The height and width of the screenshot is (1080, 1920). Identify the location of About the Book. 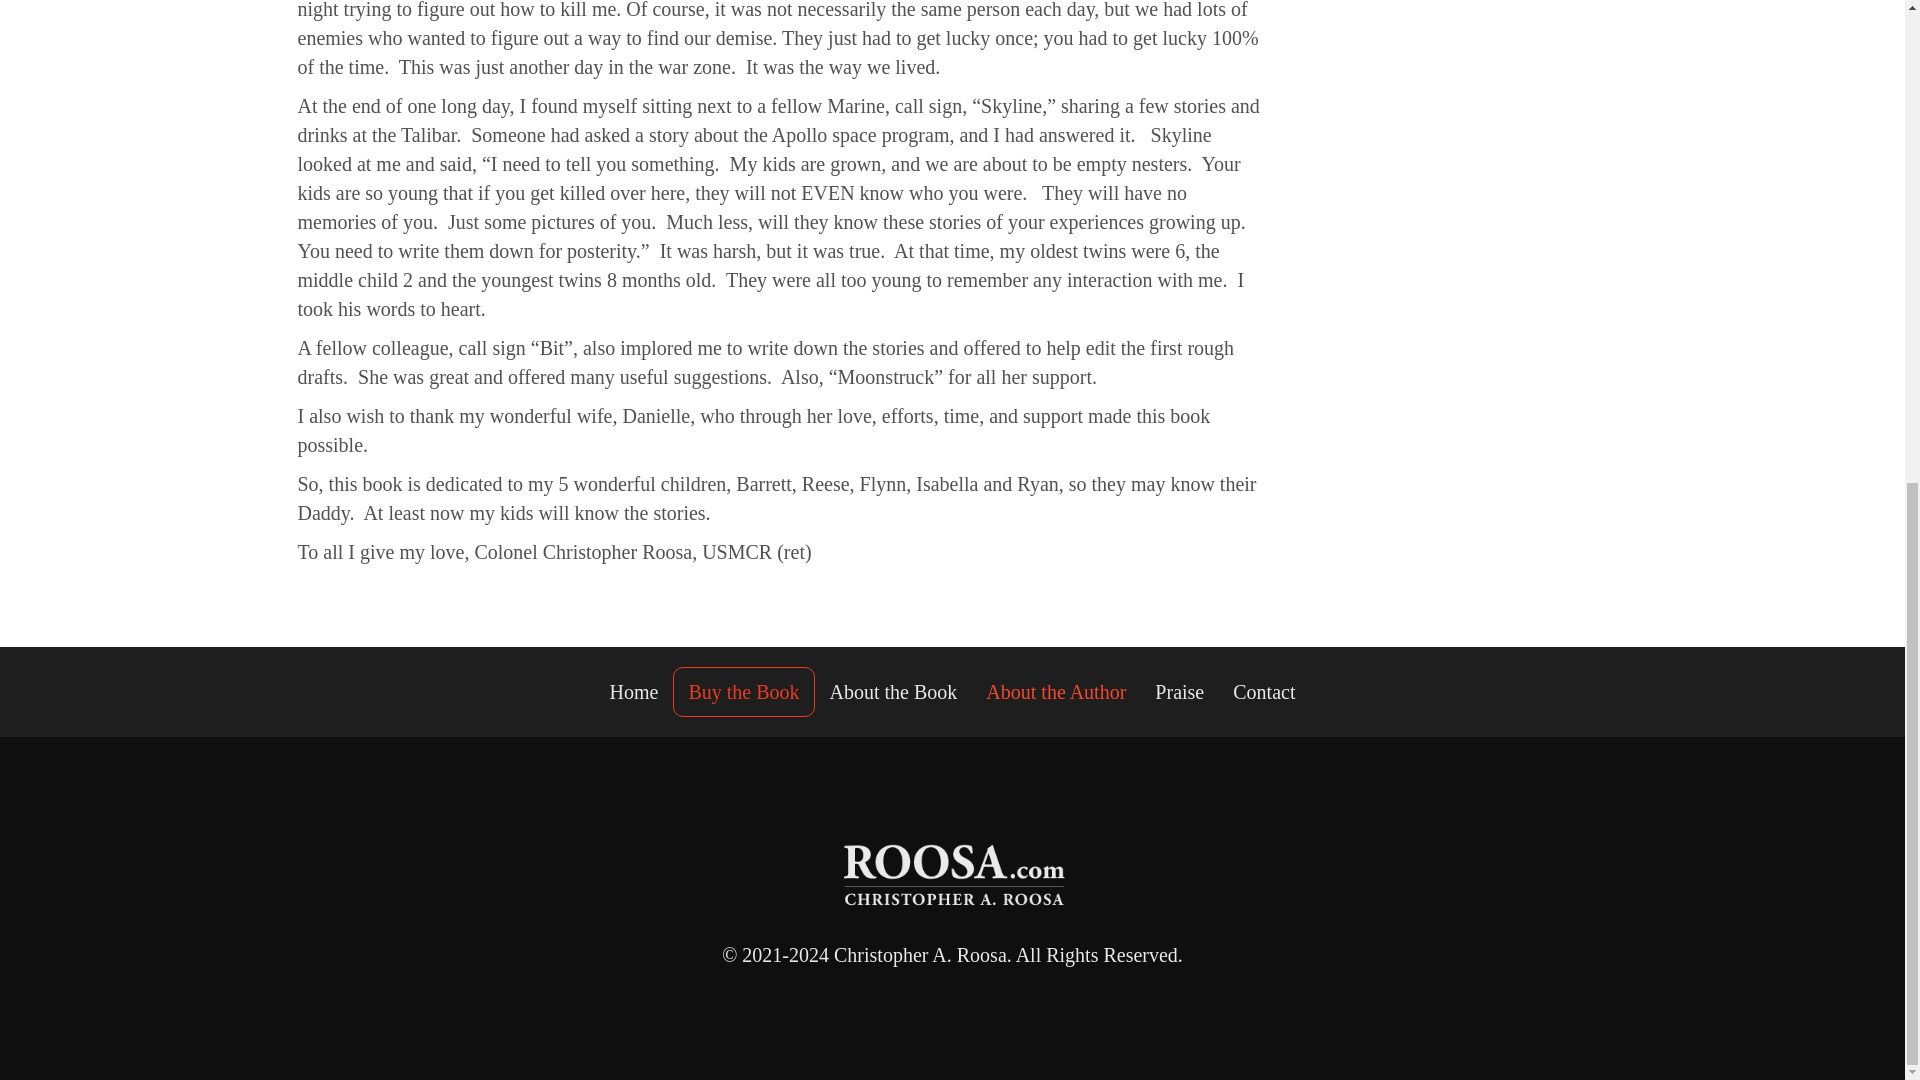
(894, 692).